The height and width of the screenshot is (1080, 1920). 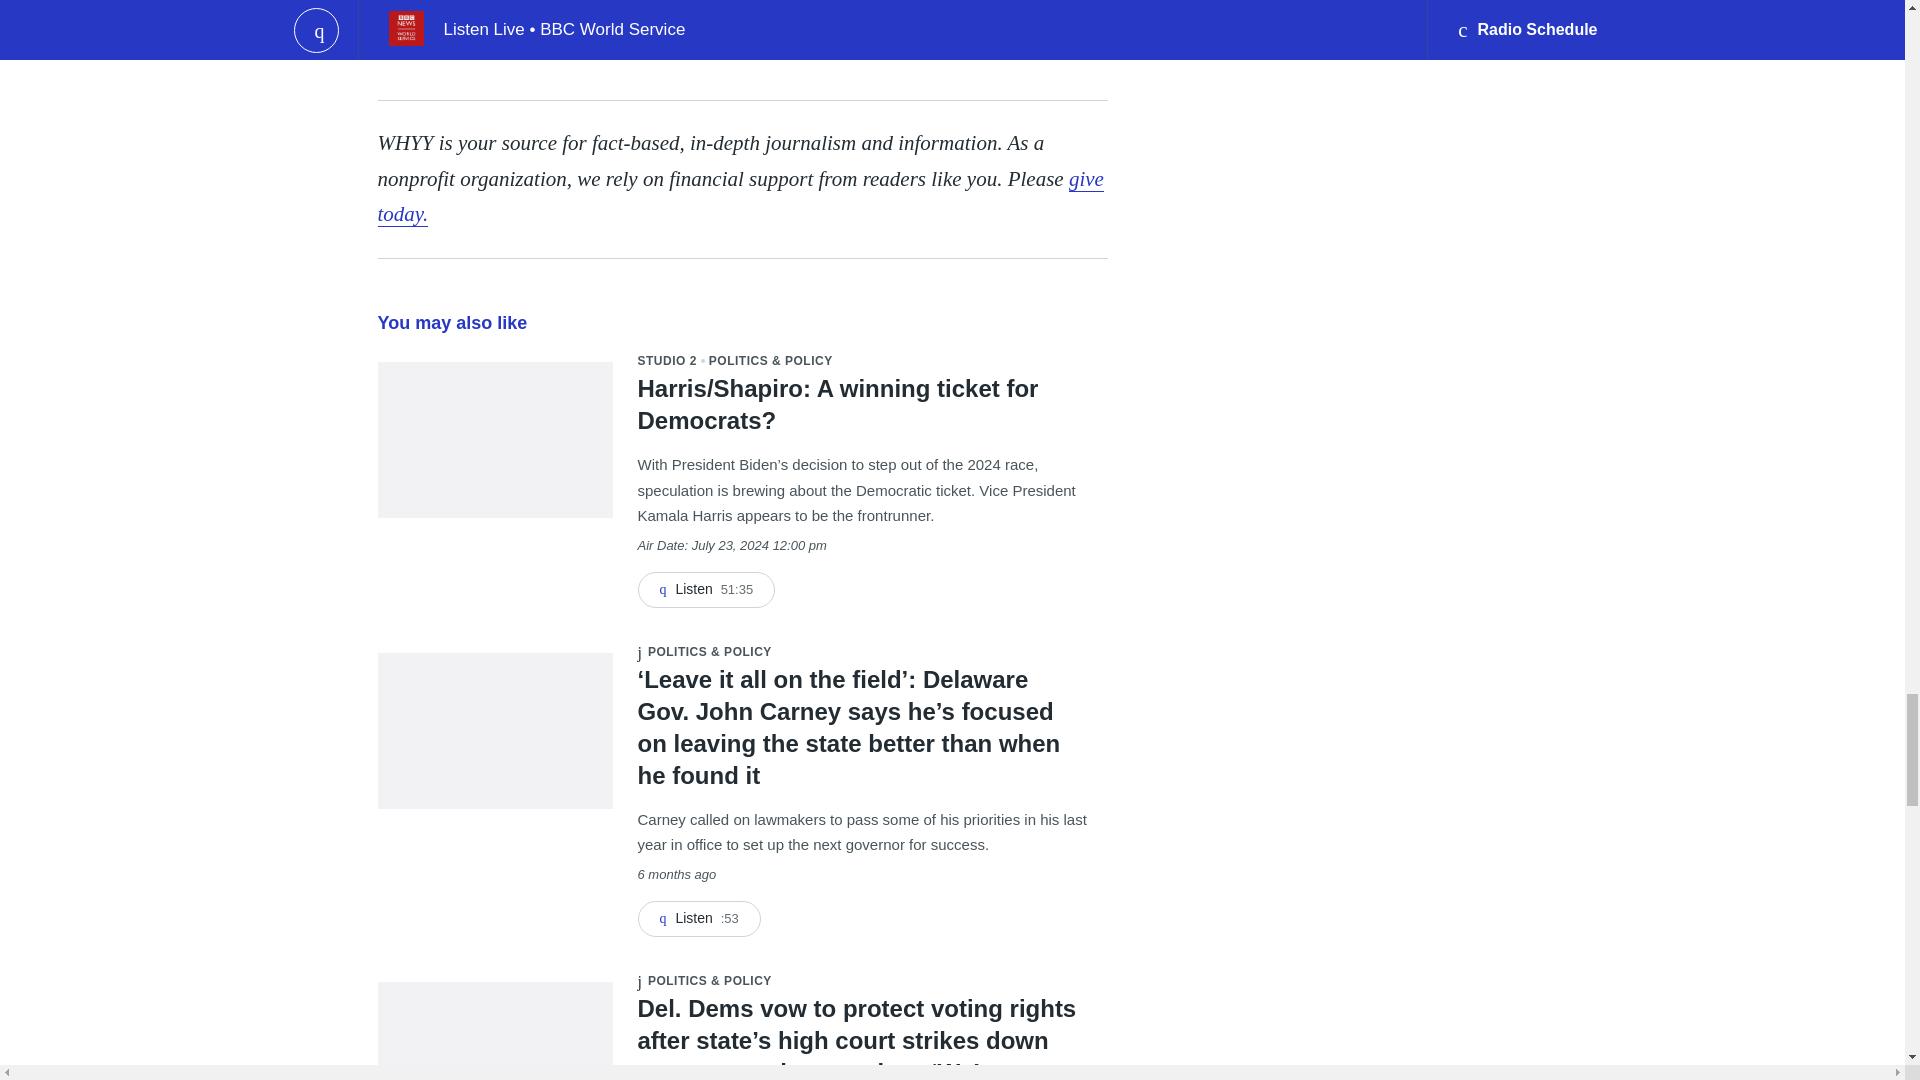 What do you see at coordinates (511, 44) in the screenshot?
I see `Twitter` at bounding box center [511, 44].